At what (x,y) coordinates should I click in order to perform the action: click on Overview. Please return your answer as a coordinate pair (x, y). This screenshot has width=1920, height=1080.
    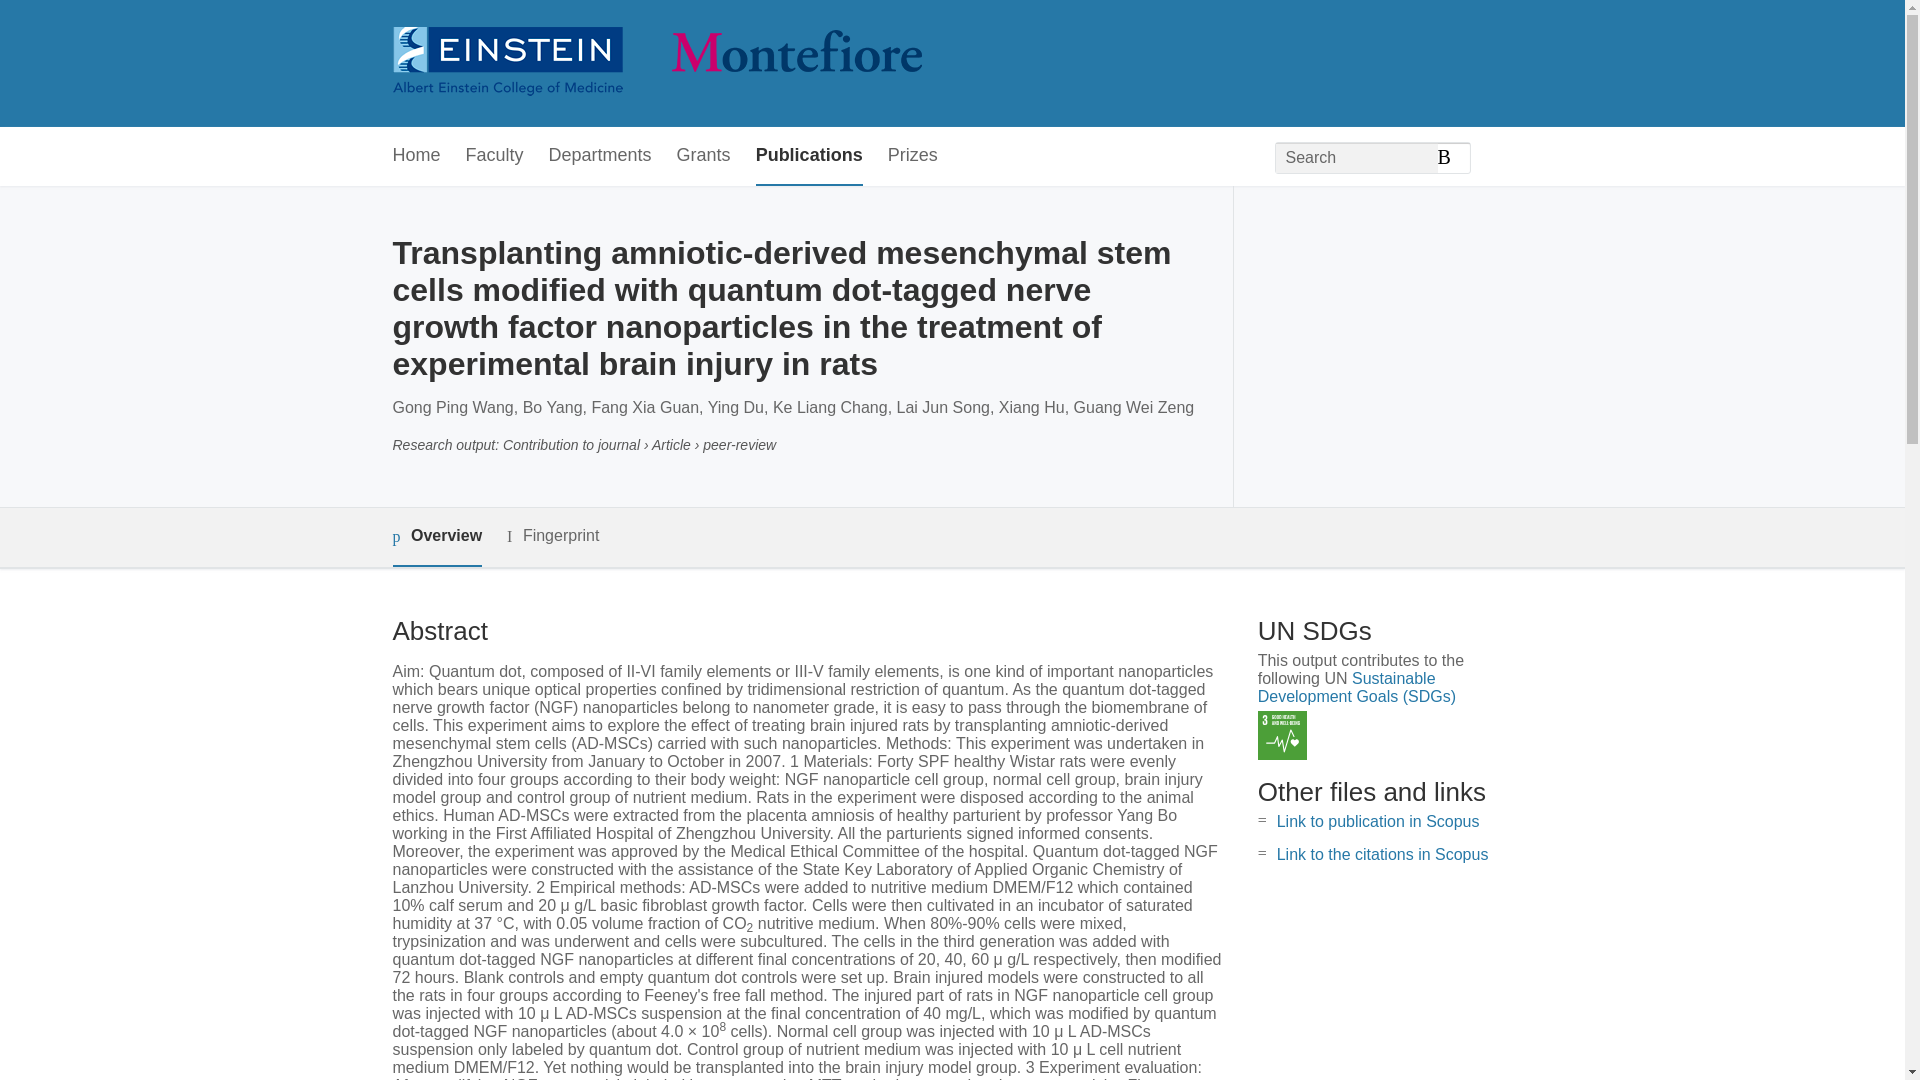
    Looking at the image, I should click on (436, 537).